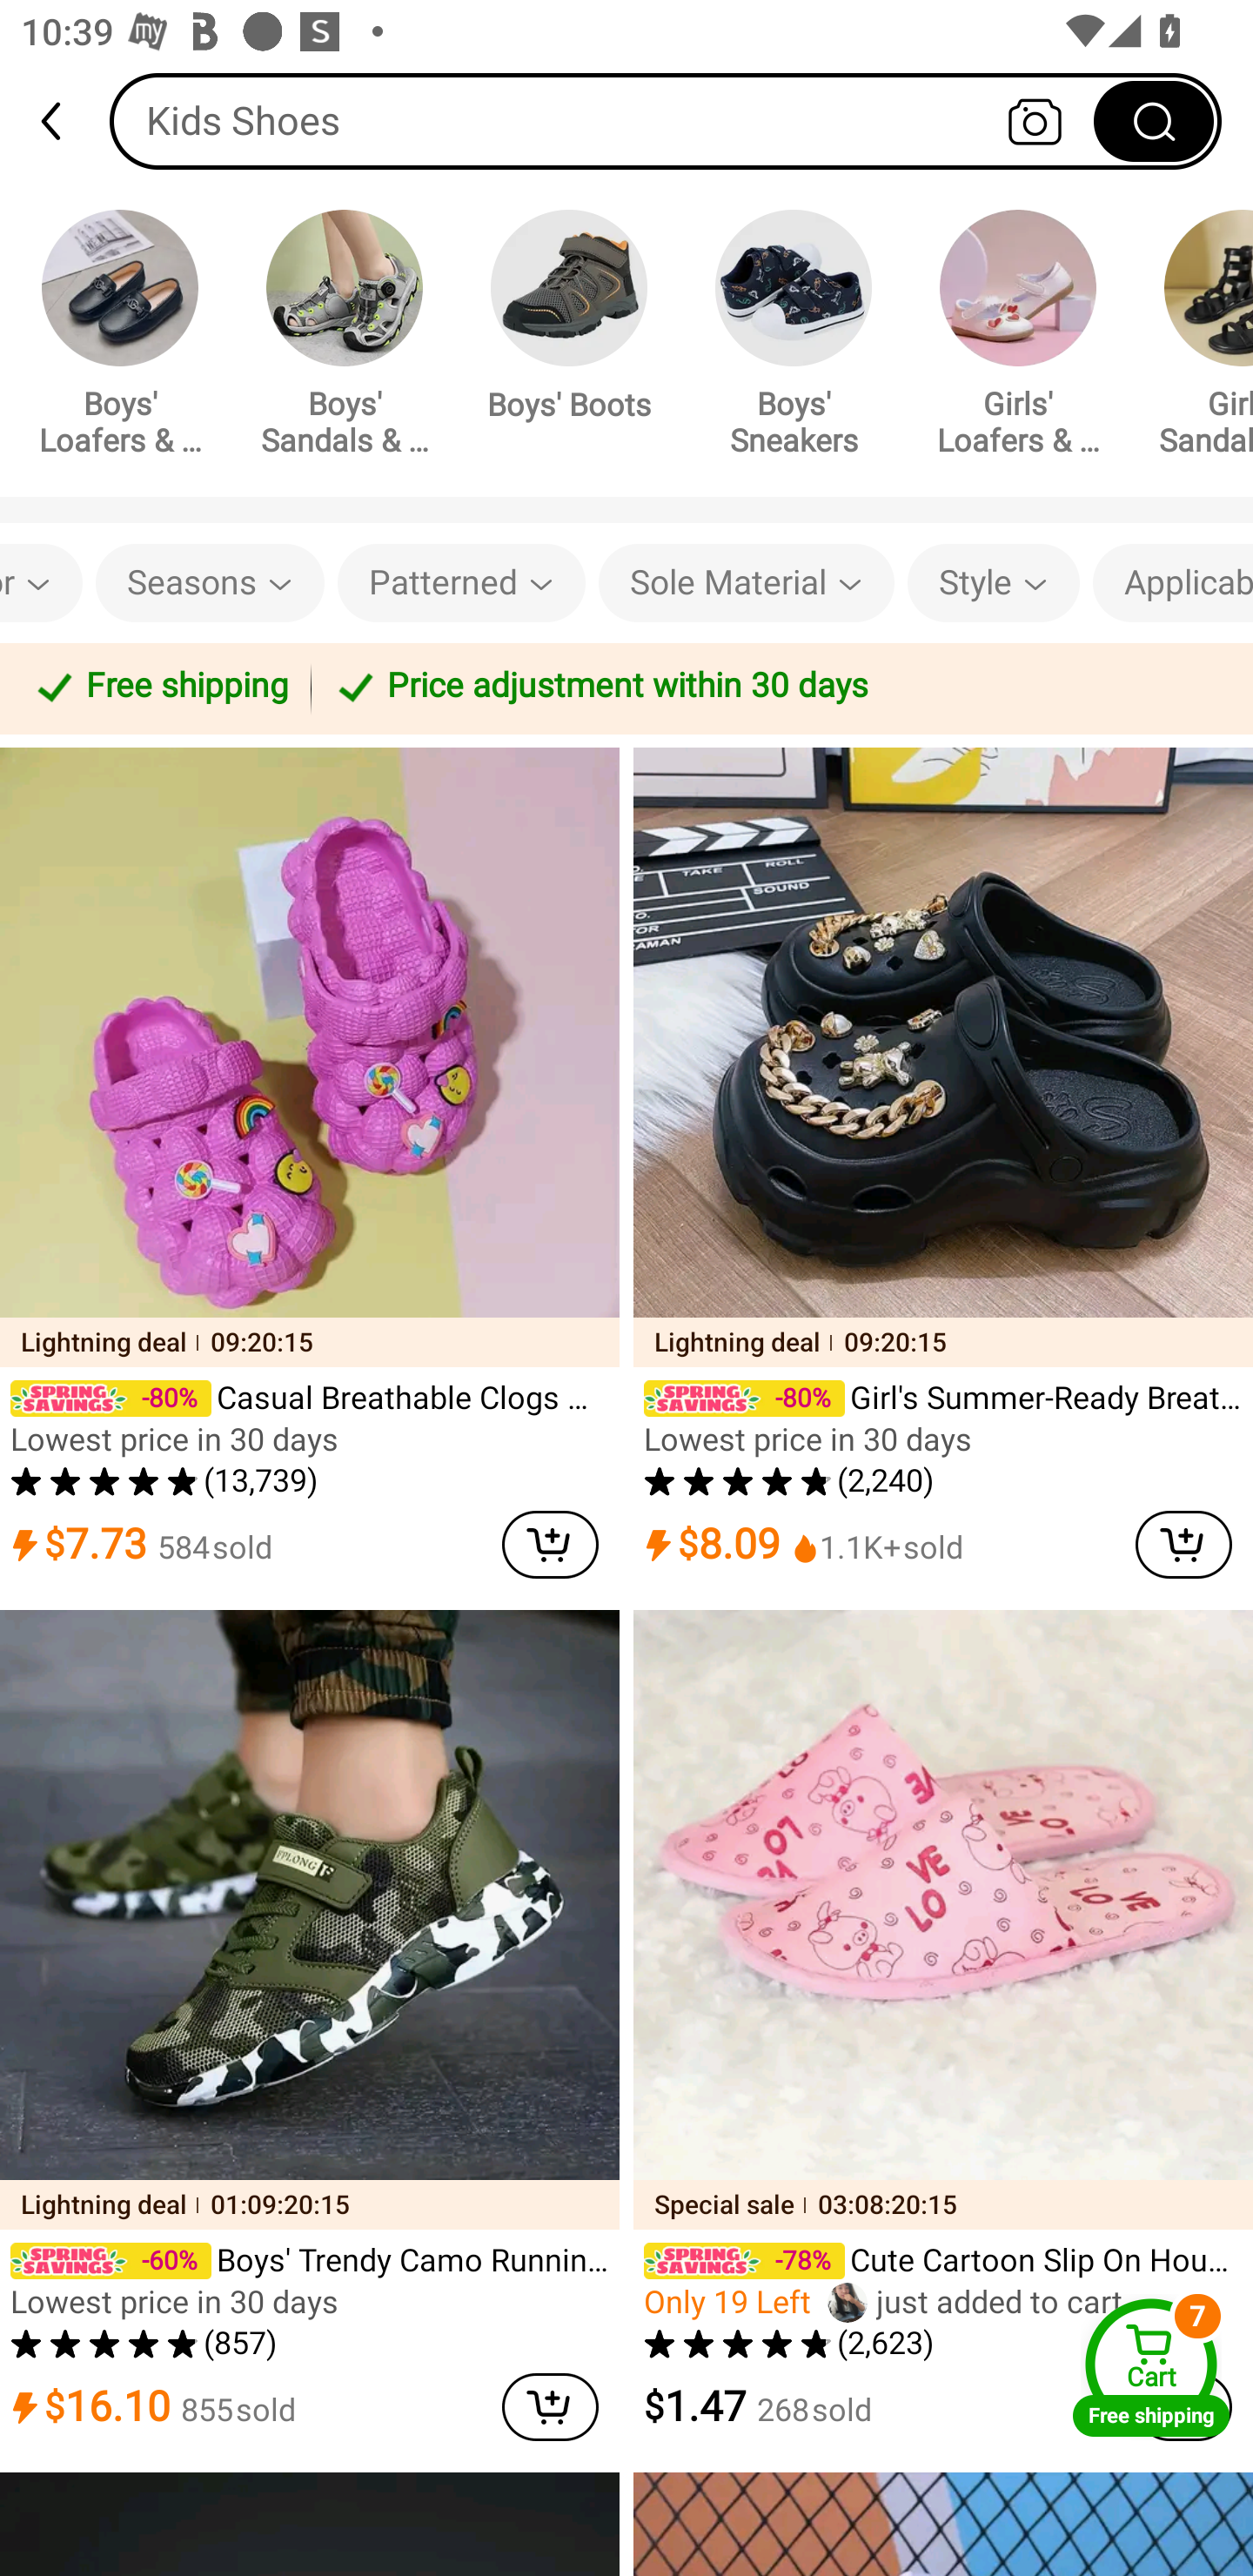 The width and height of the screenshot is (1253, 2576). What do you see at coordinates (120, 338) in the screenshot?
I see `Boys' Loafers & Slip-Ons` at bounding box center [120, 338].